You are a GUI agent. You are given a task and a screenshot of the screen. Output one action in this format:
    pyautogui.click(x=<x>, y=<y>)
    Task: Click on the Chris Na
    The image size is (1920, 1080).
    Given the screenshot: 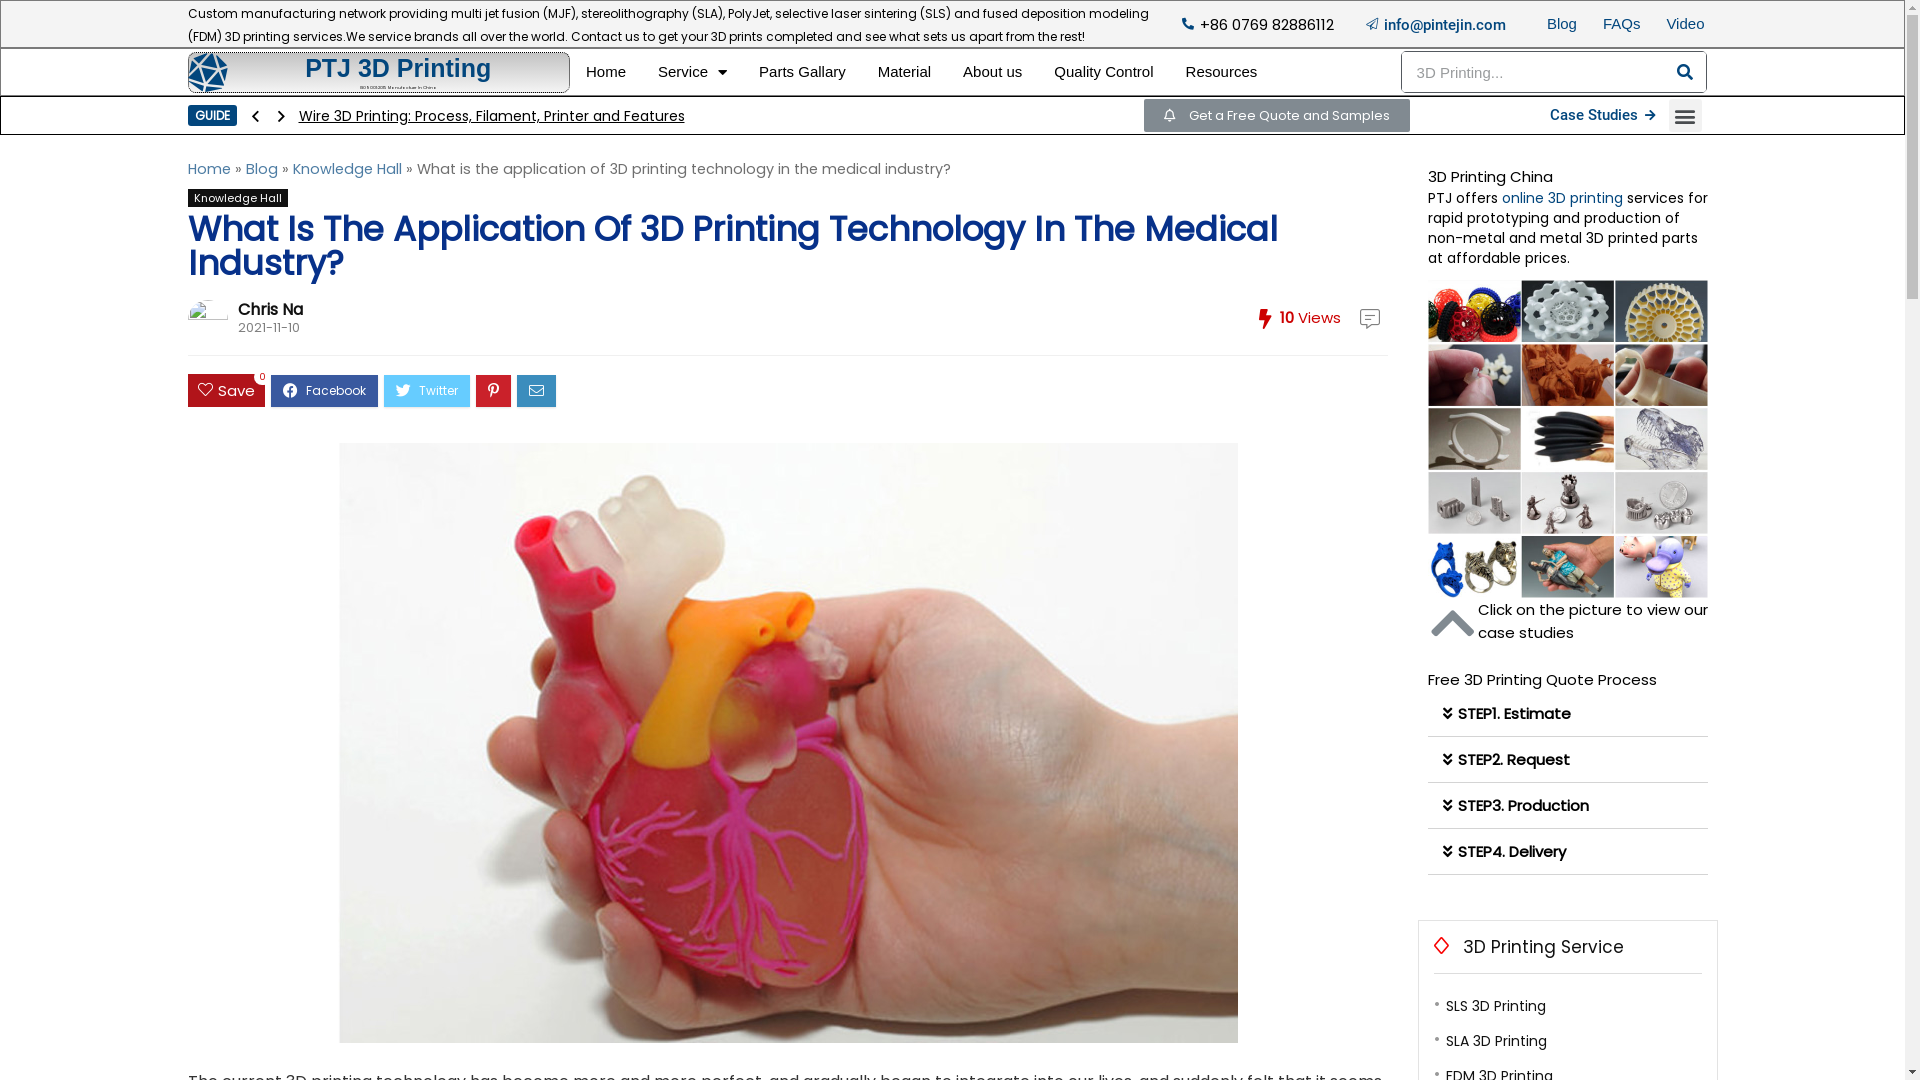 What is the action you would take?
    pyautogui.click(x=270, y=310)
    